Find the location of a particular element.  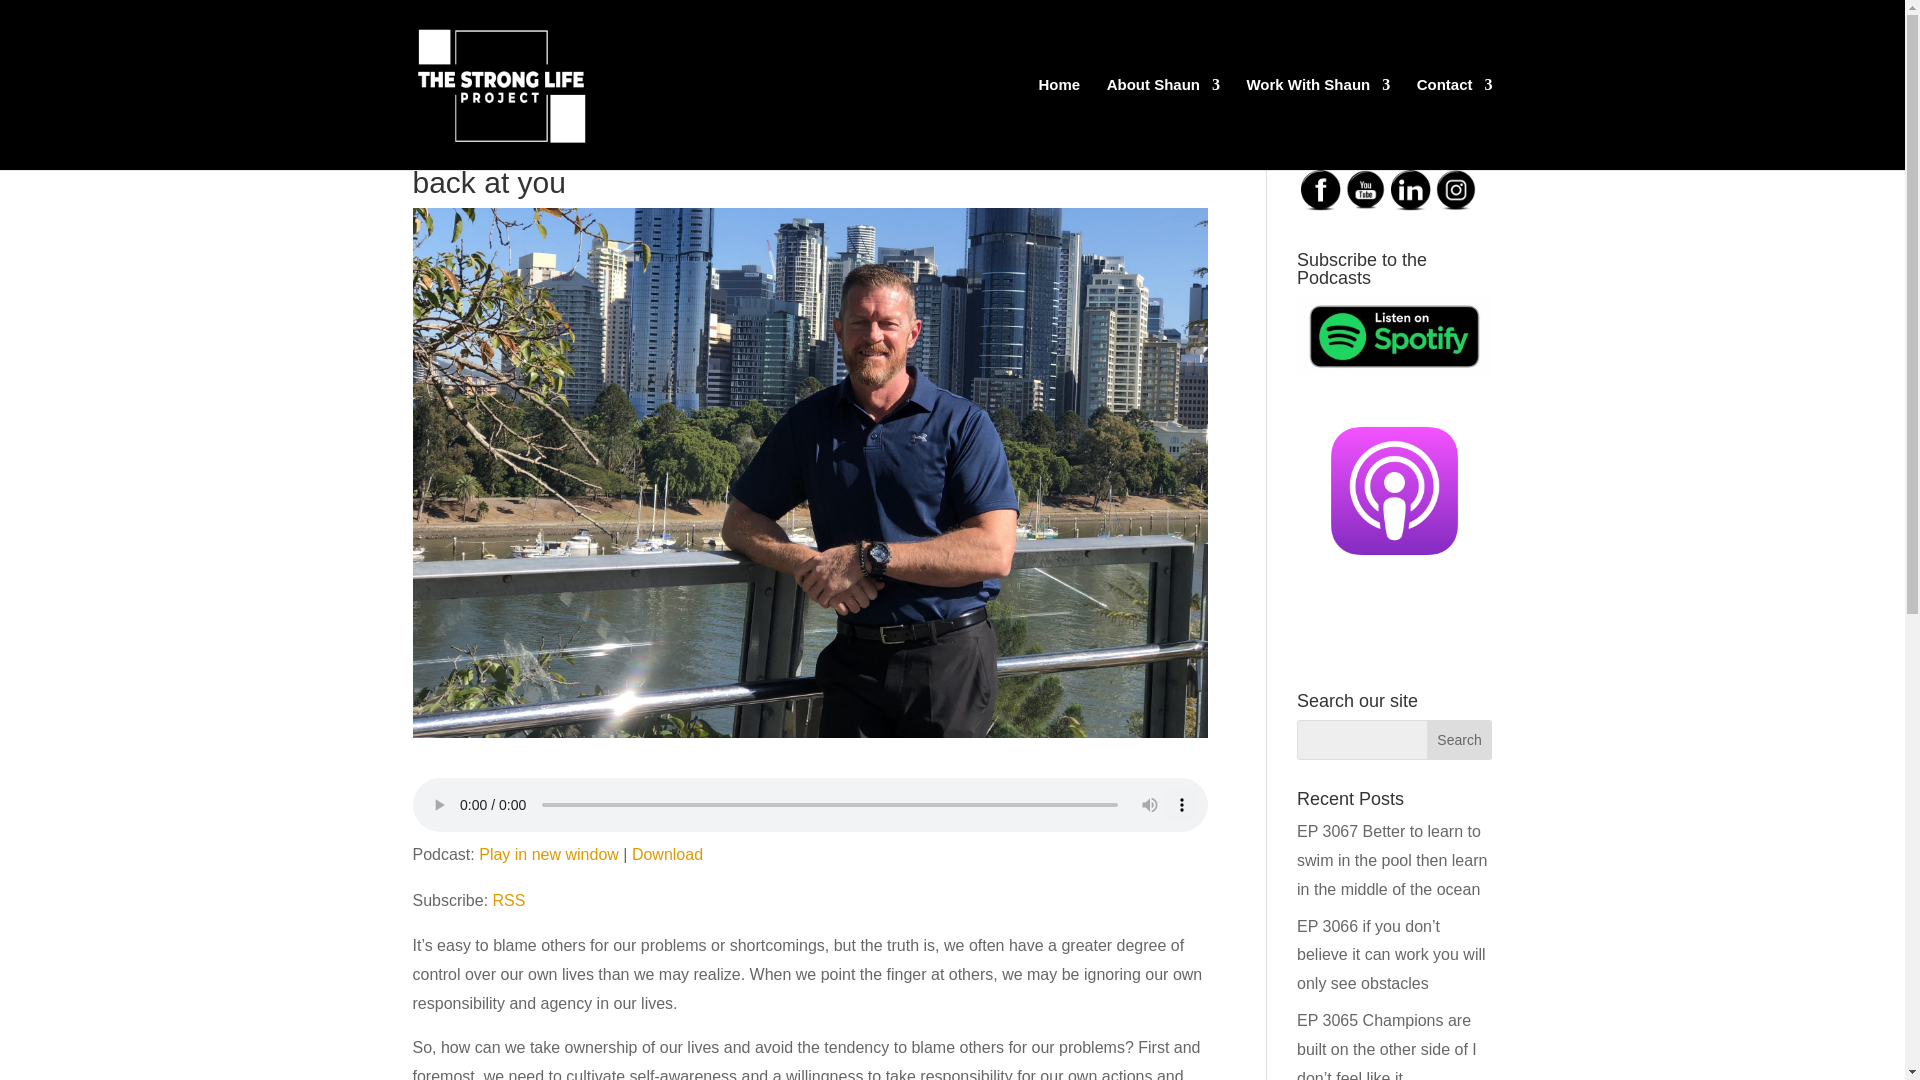

Subscribe via RSS is located at coordinates (510, 900).